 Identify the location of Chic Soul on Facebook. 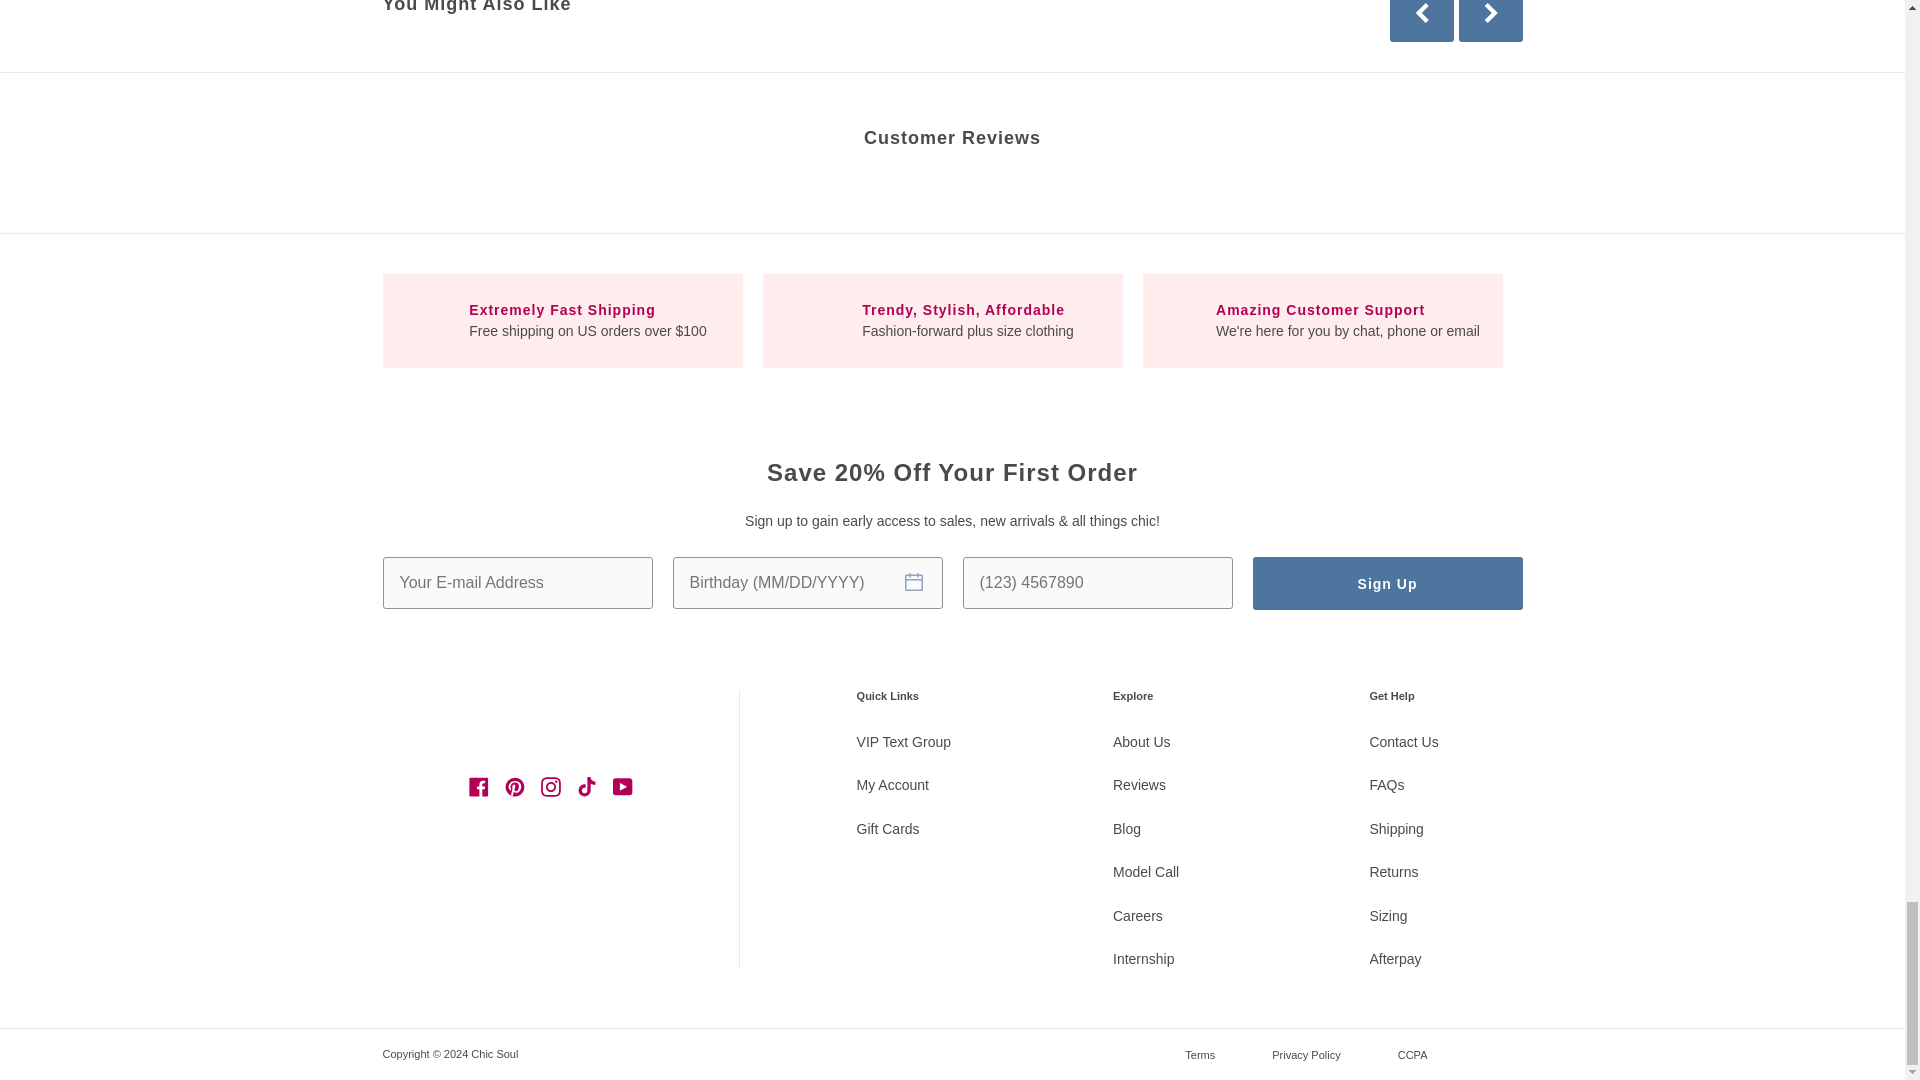
(478, 784).